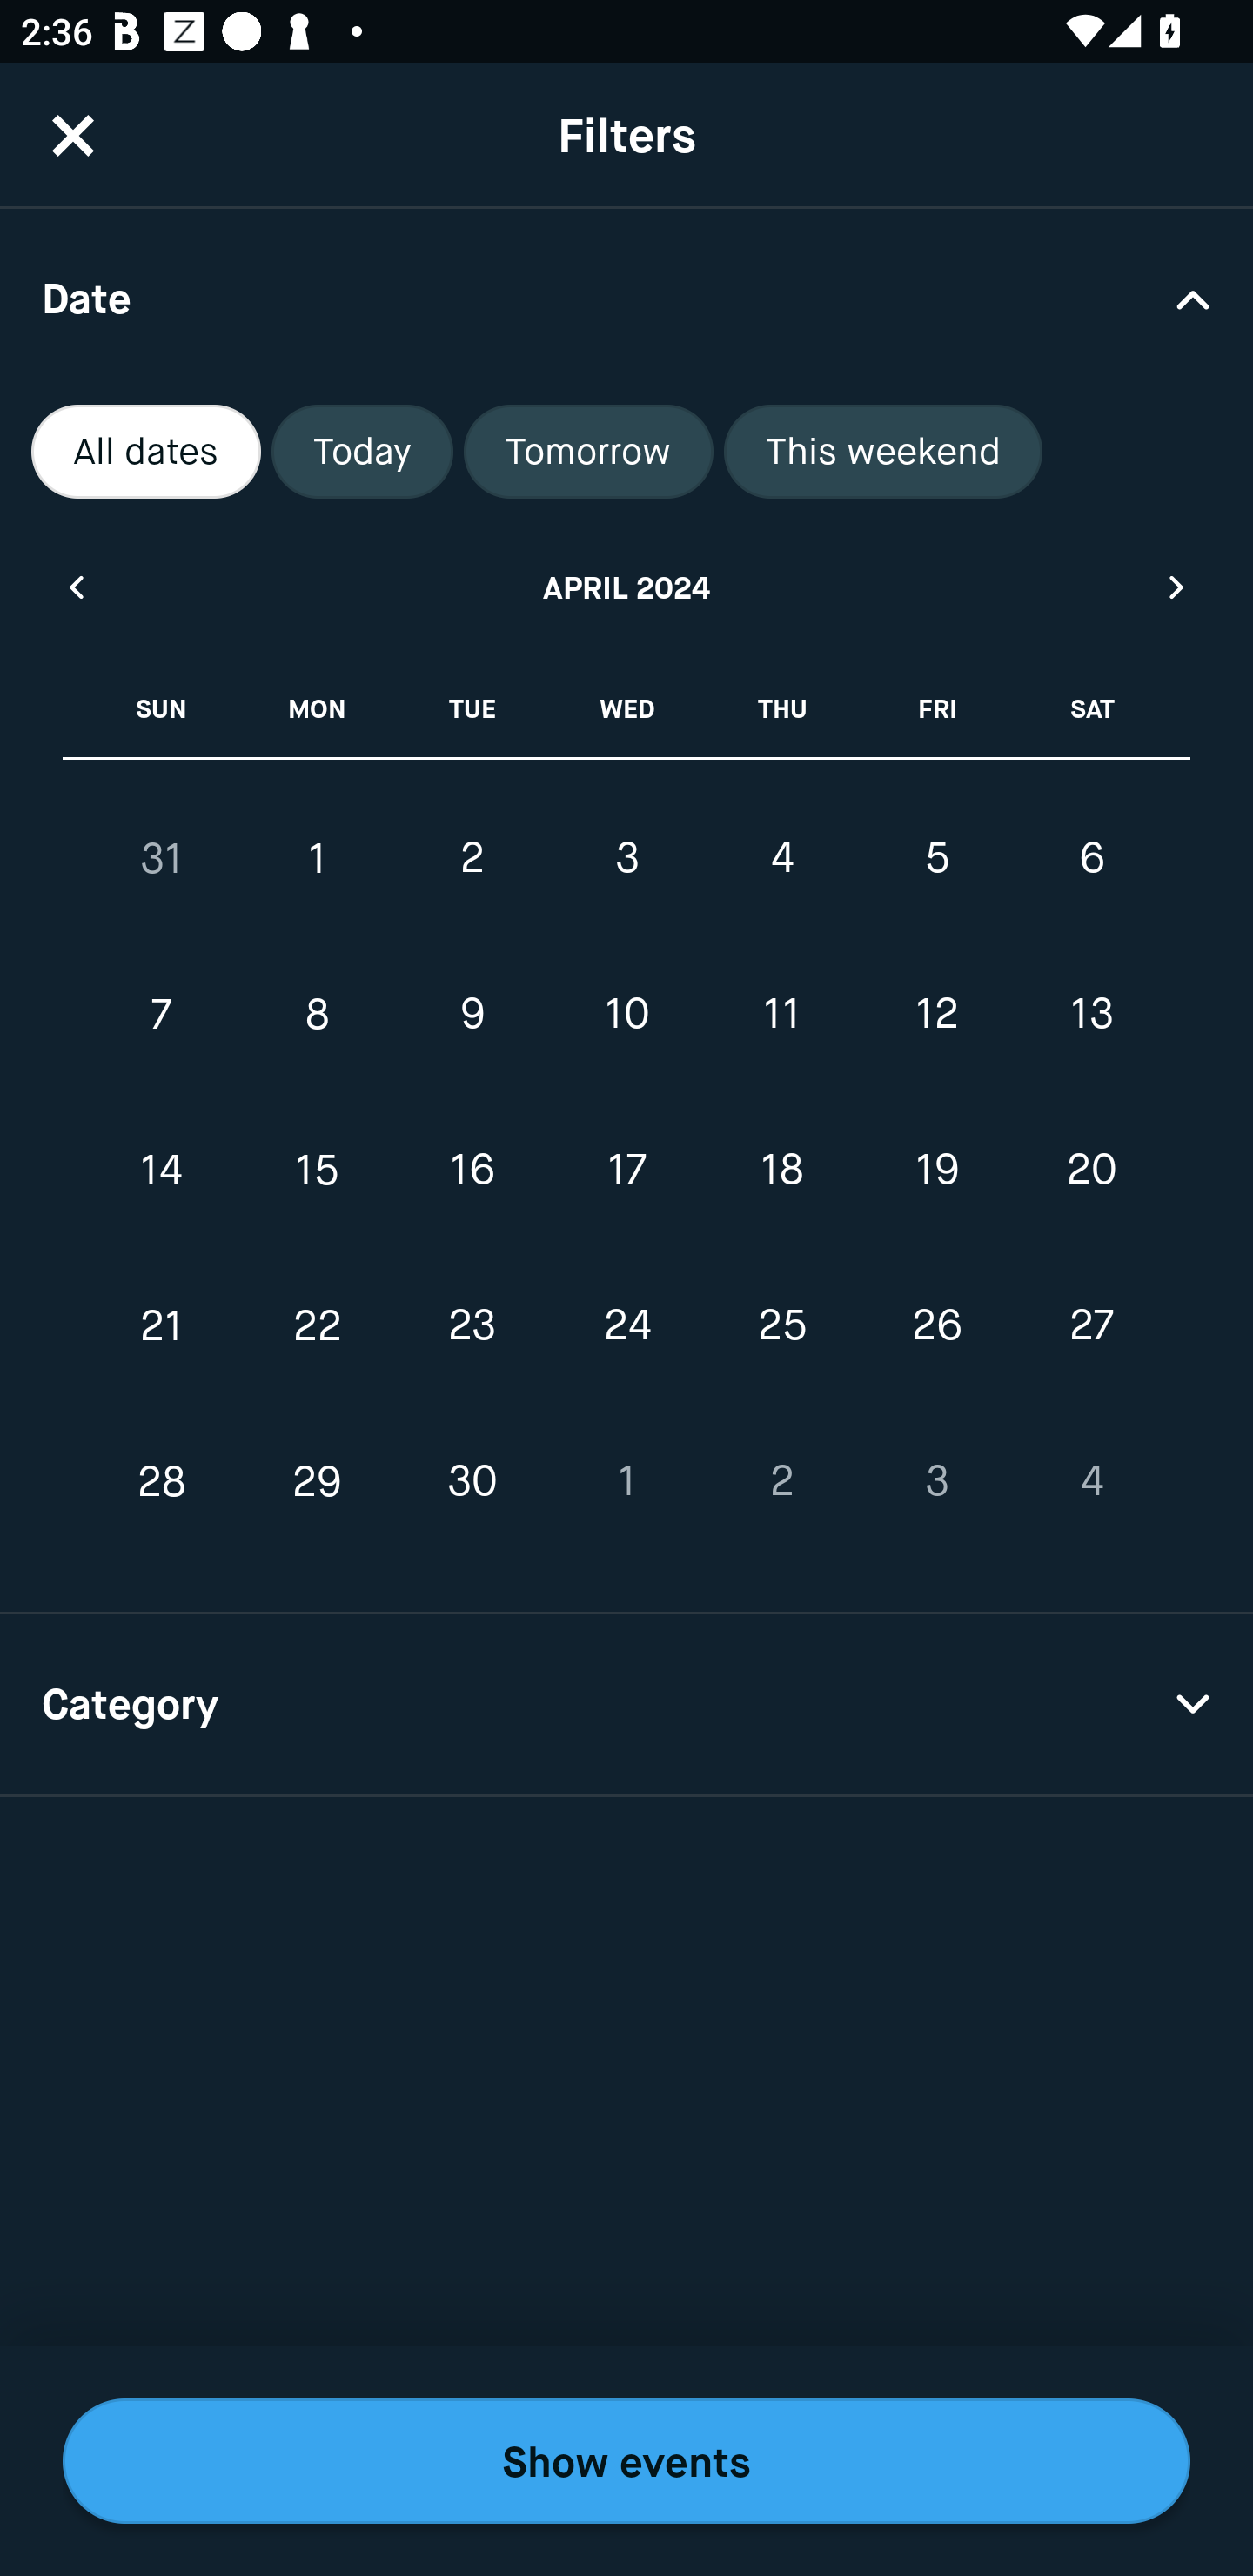 Image resolution: width=1253 pixels, height=2576 pixels. Describe the element at coordinates (362, 452) in the screenshot. I see `Today` at that location.